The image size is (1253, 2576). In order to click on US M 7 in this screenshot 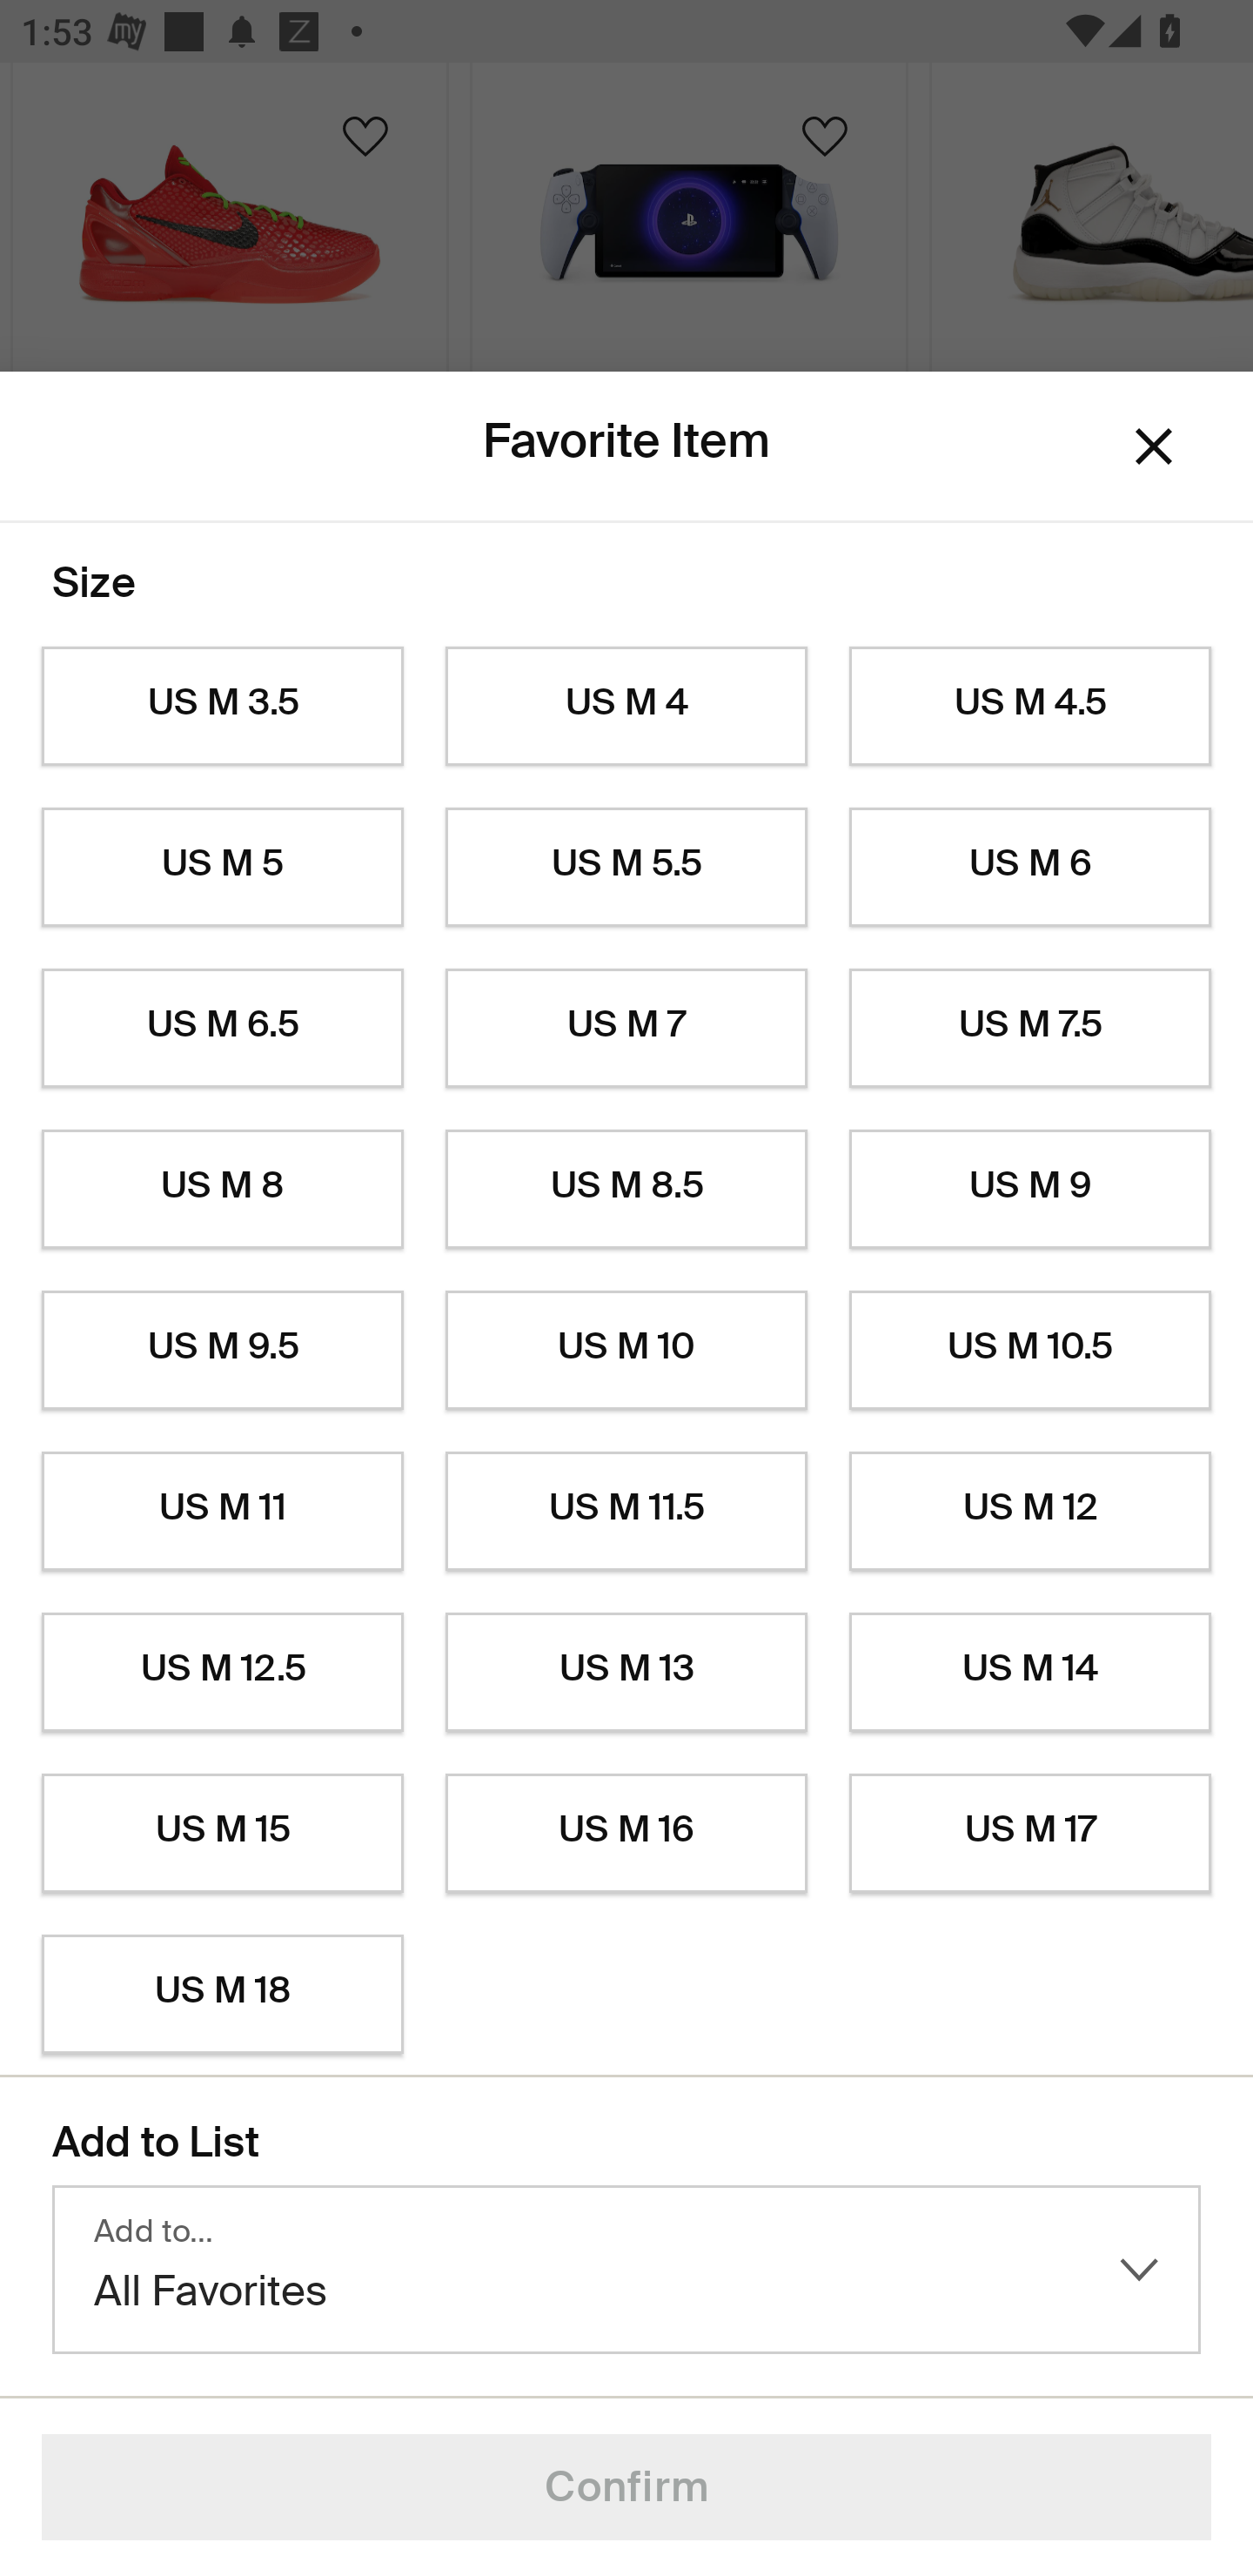, I will do `click(626, 1029)`.